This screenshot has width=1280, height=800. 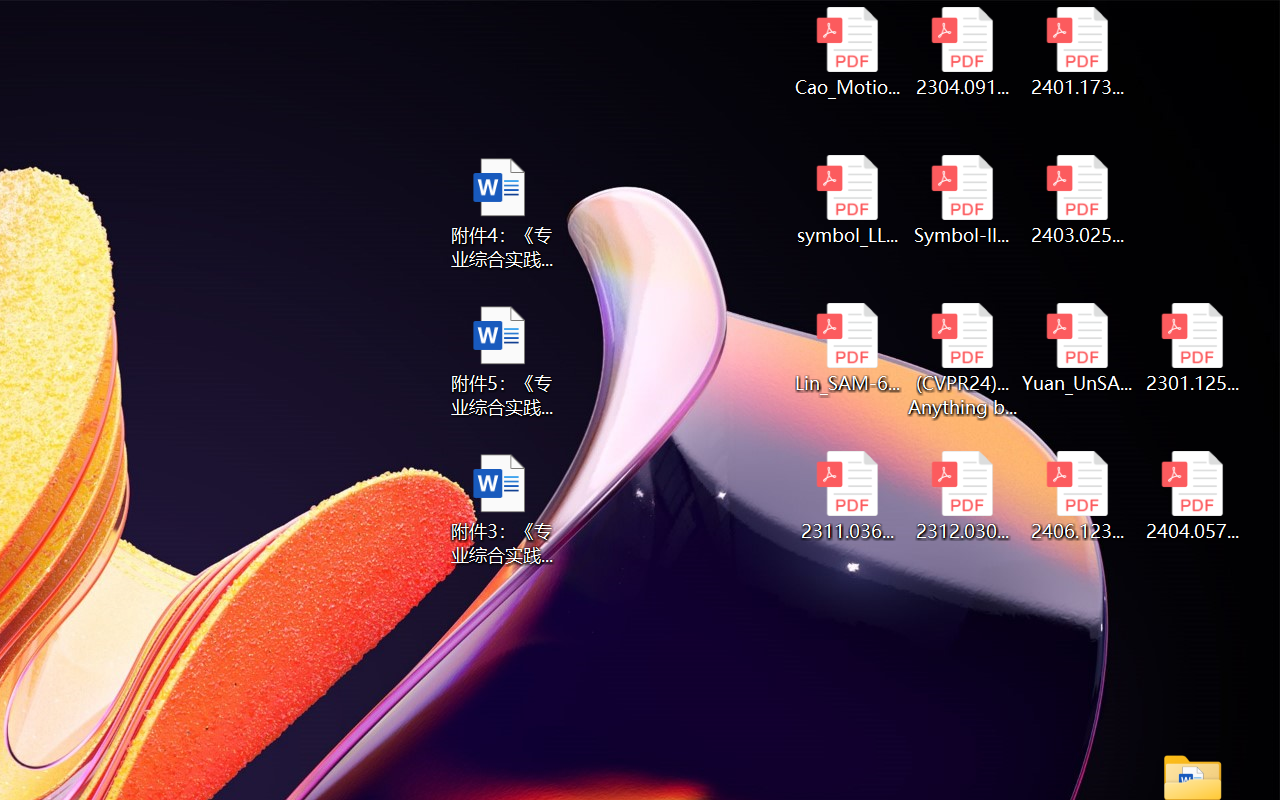 I want to click on 2404.05719v1.pdf, so click(x=1192, y=496).